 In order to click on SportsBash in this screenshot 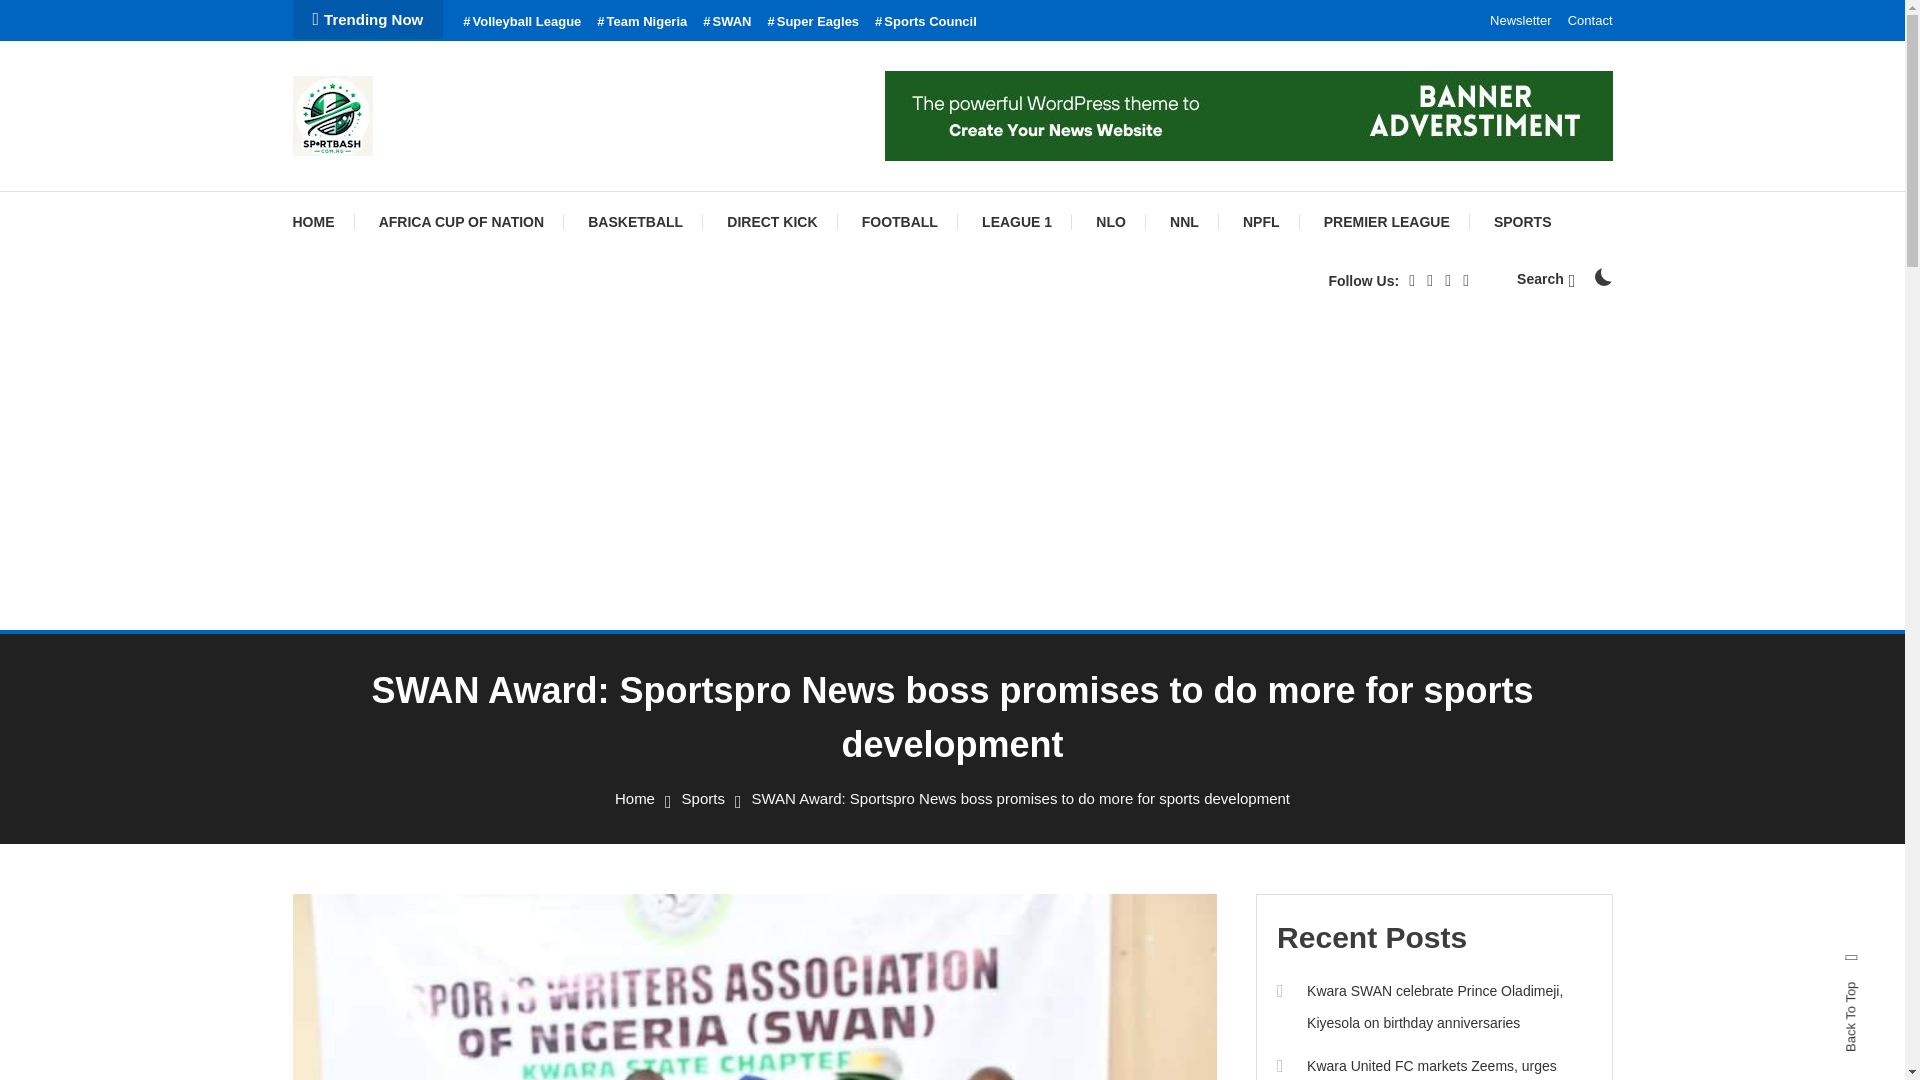, I will do `click(392, 182)`.